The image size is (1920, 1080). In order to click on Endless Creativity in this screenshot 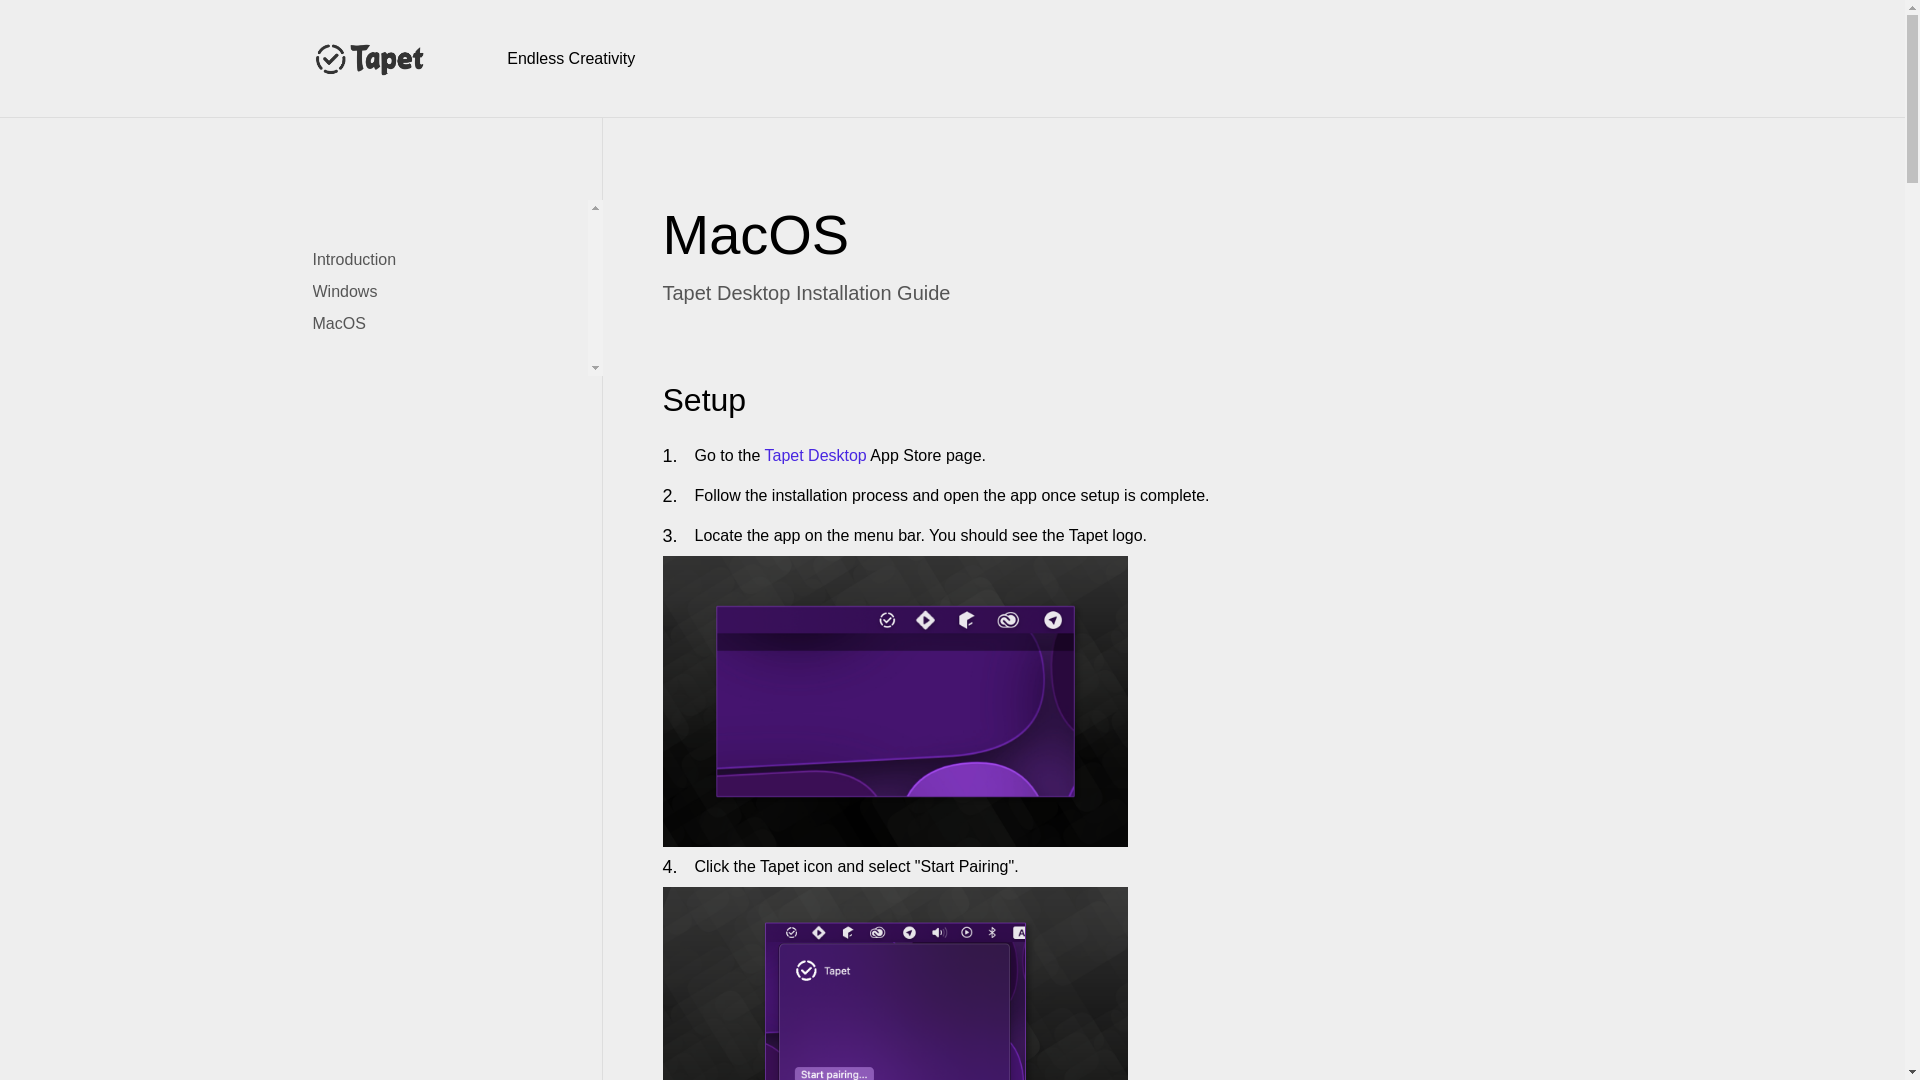, I will do `click(570, 57)`.